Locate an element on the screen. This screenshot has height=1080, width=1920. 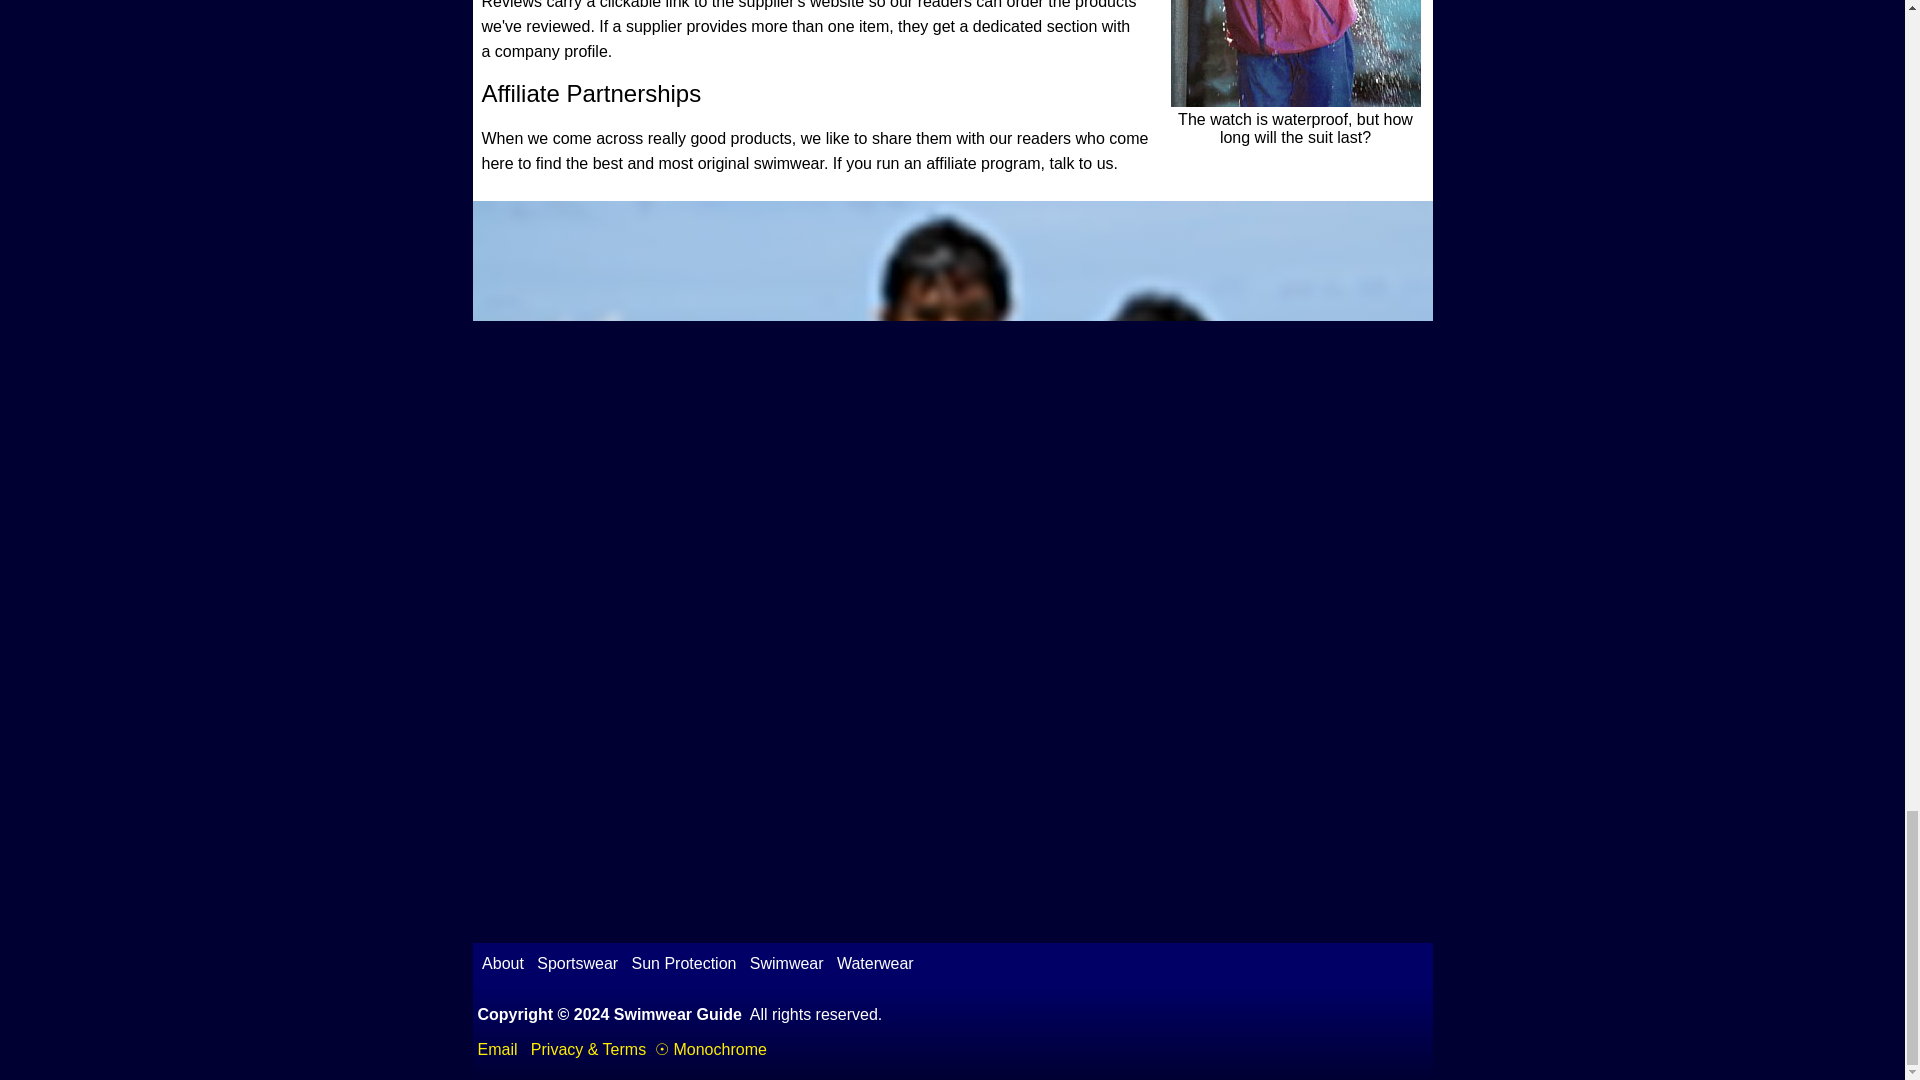
Monochrome Mode is located at coordinates (710, 1050).